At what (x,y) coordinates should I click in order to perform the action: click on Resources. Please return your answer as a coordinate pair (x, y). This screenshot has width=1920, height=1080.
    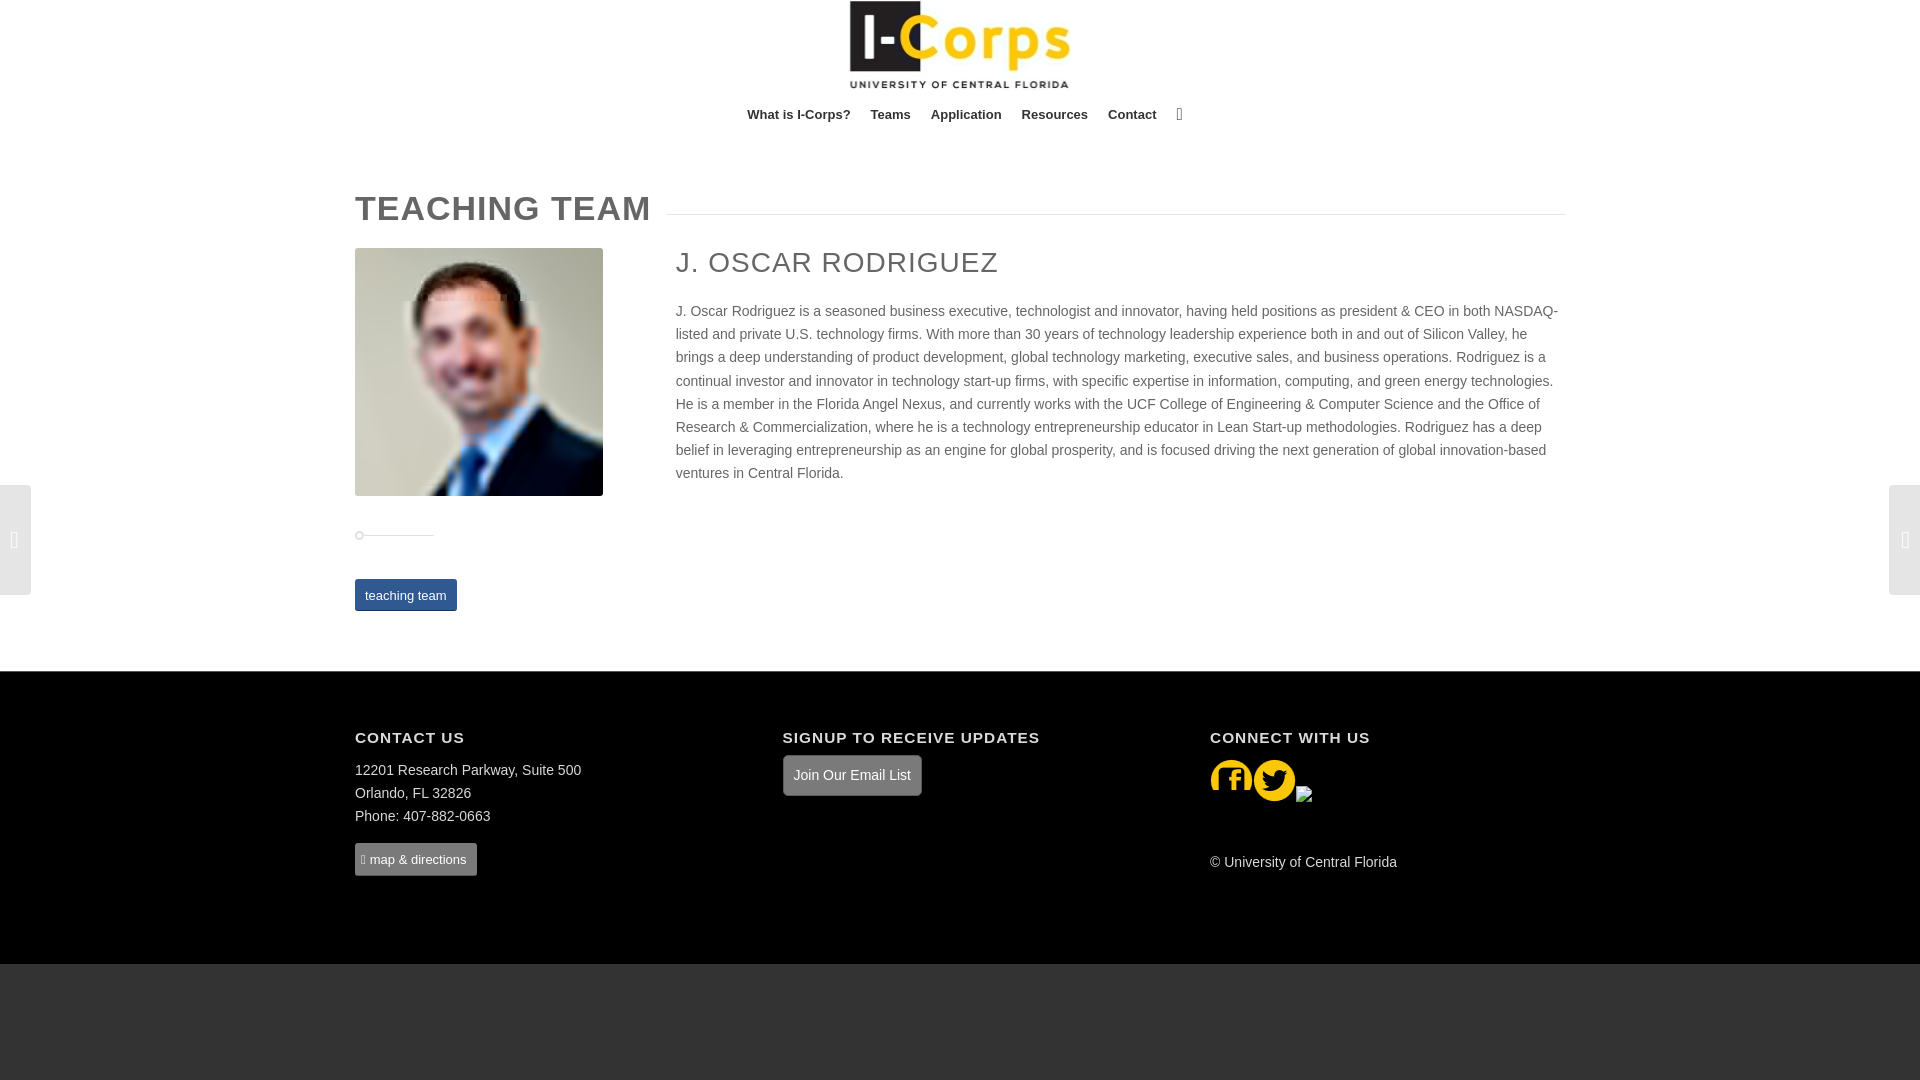
    Looking at the image, I should click on (1054, 114).